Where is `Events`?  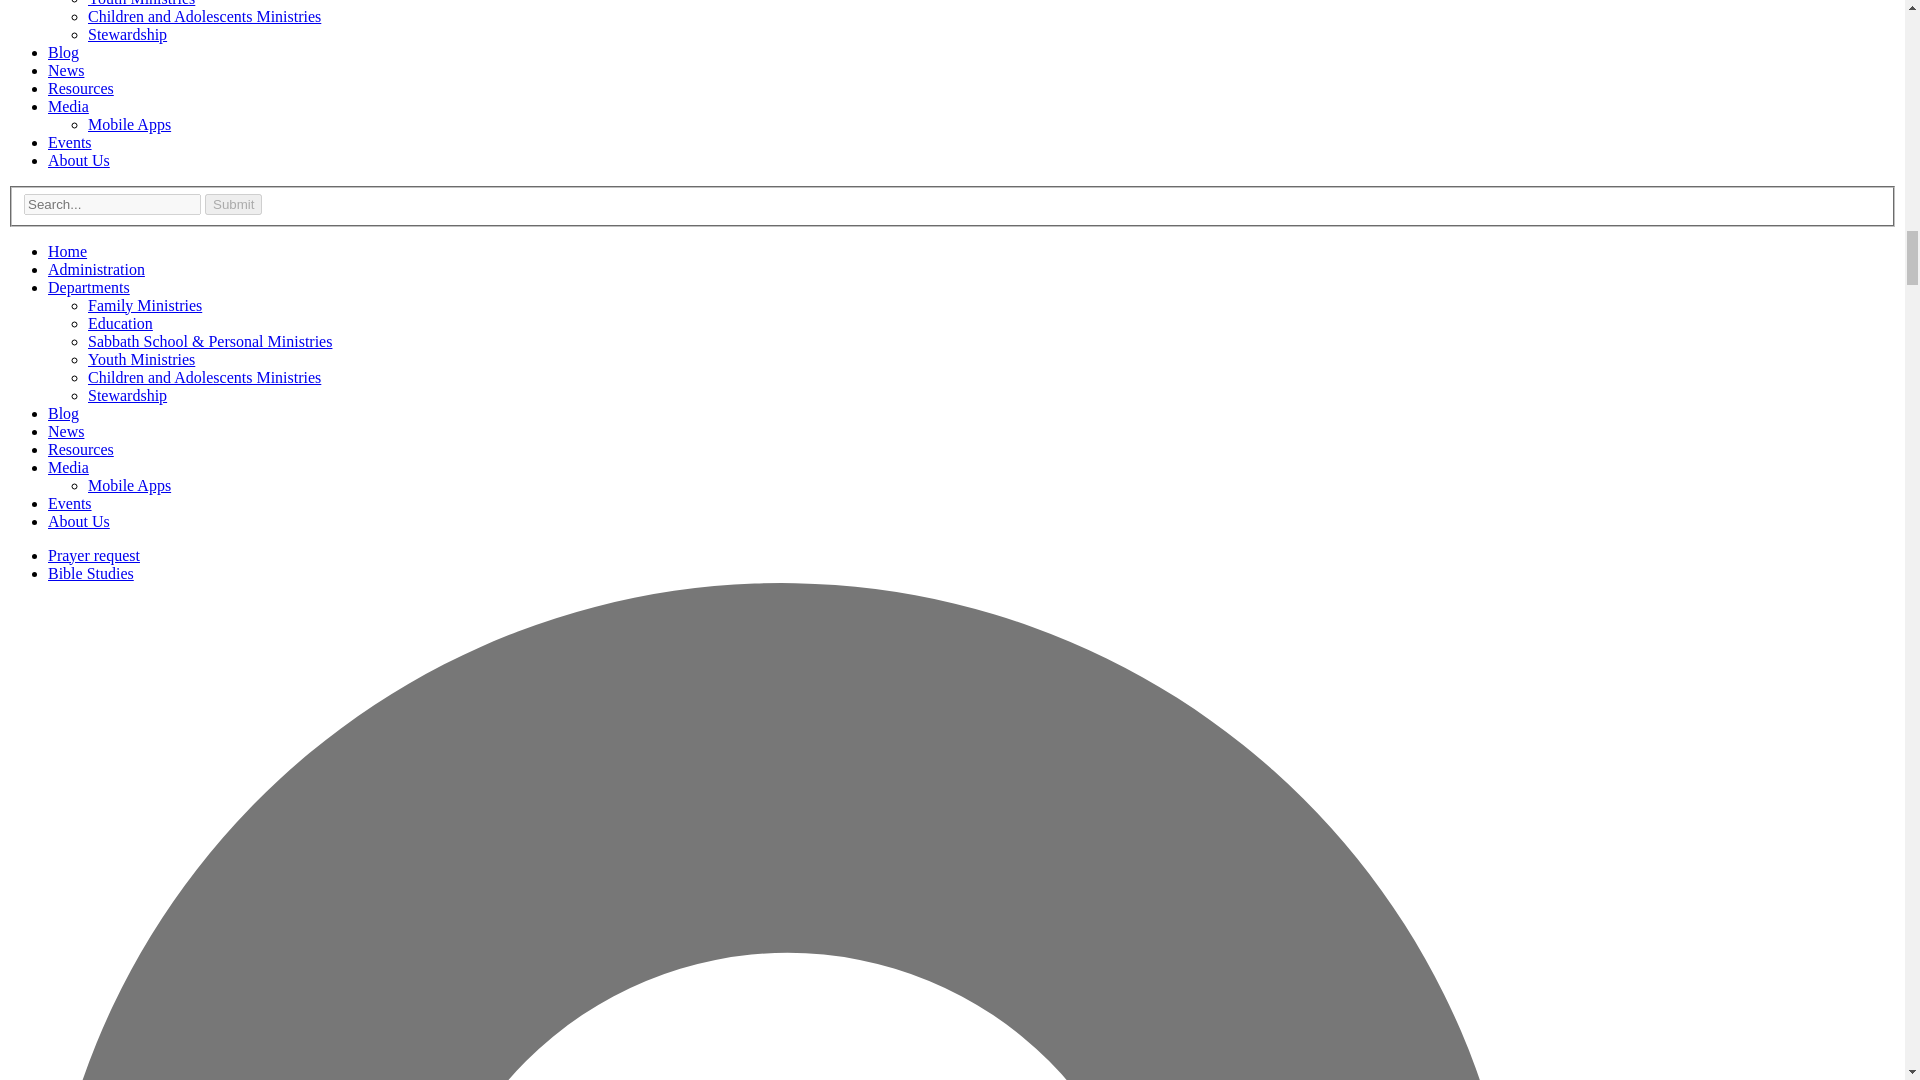
Events is located at coordinates (70, 142).